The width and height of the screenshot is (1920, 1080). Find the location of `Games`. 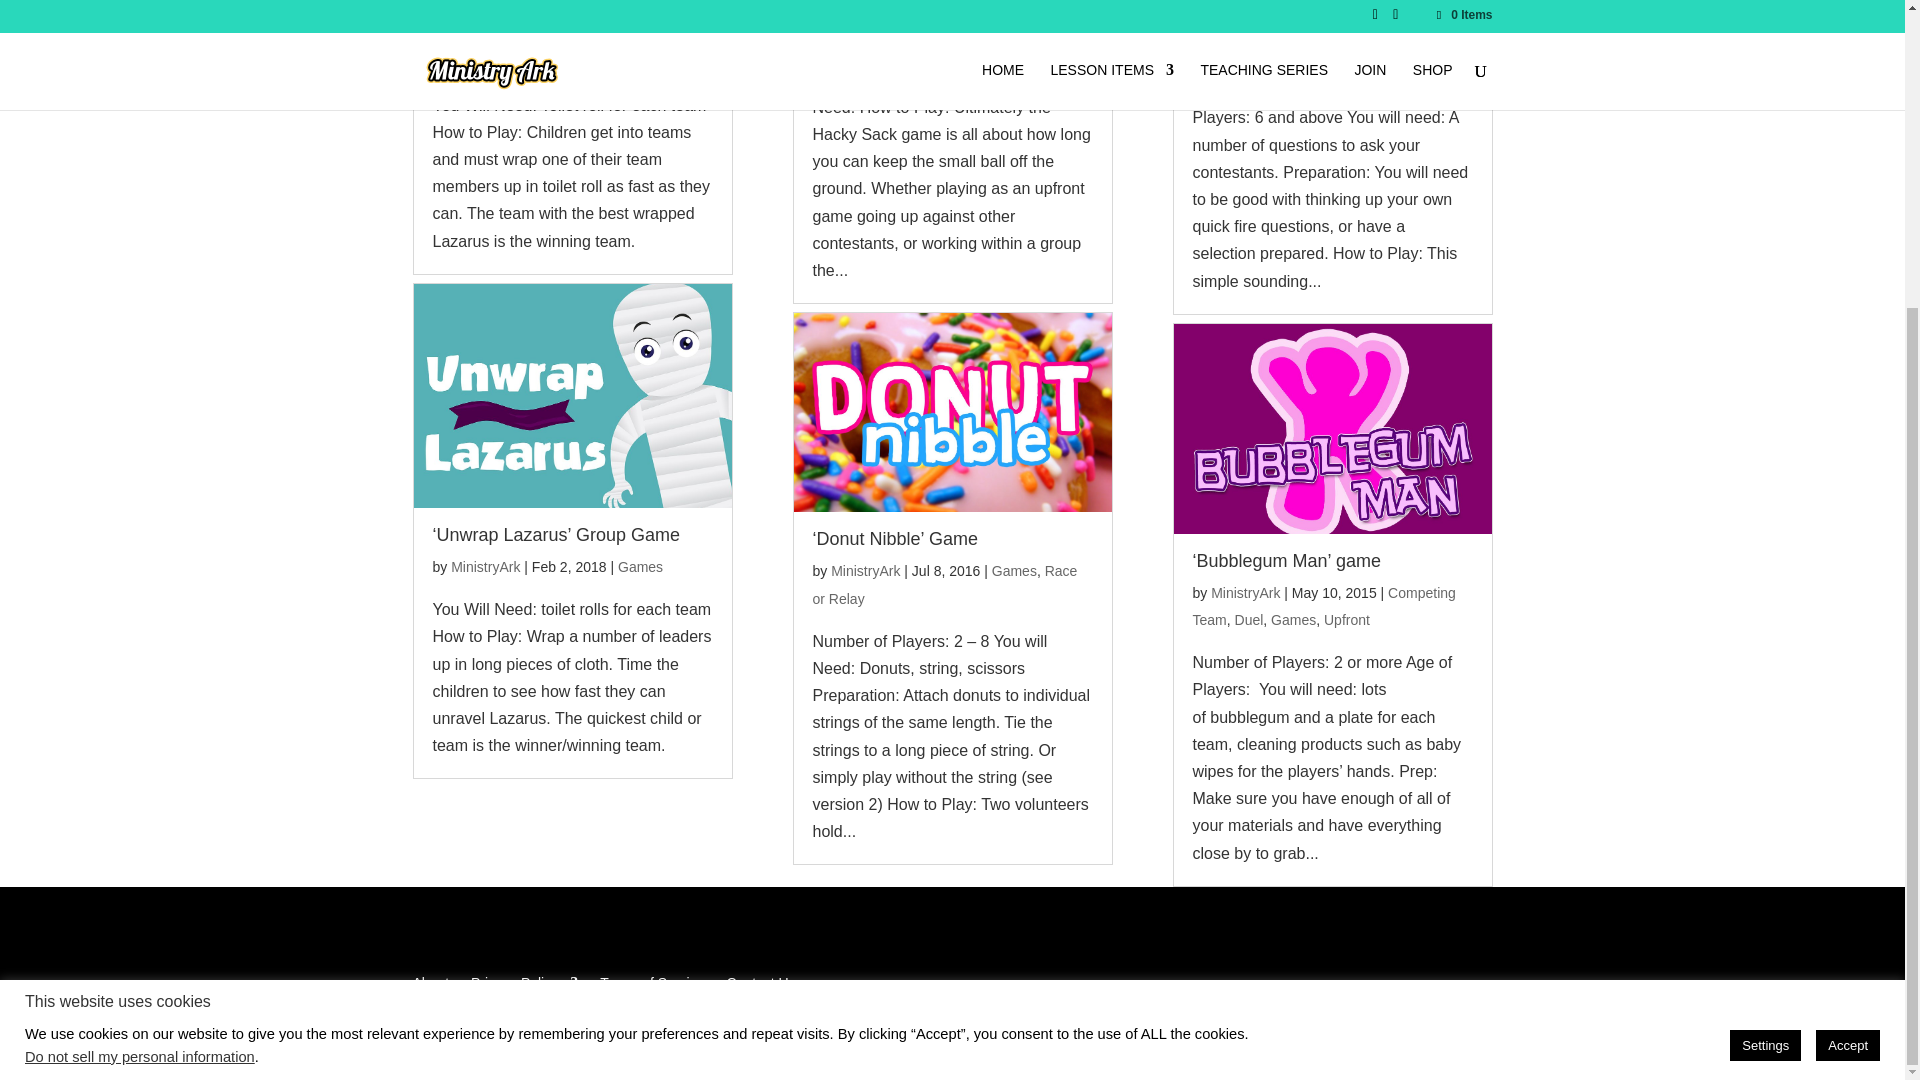

Games is located at coordinates (497, 62).